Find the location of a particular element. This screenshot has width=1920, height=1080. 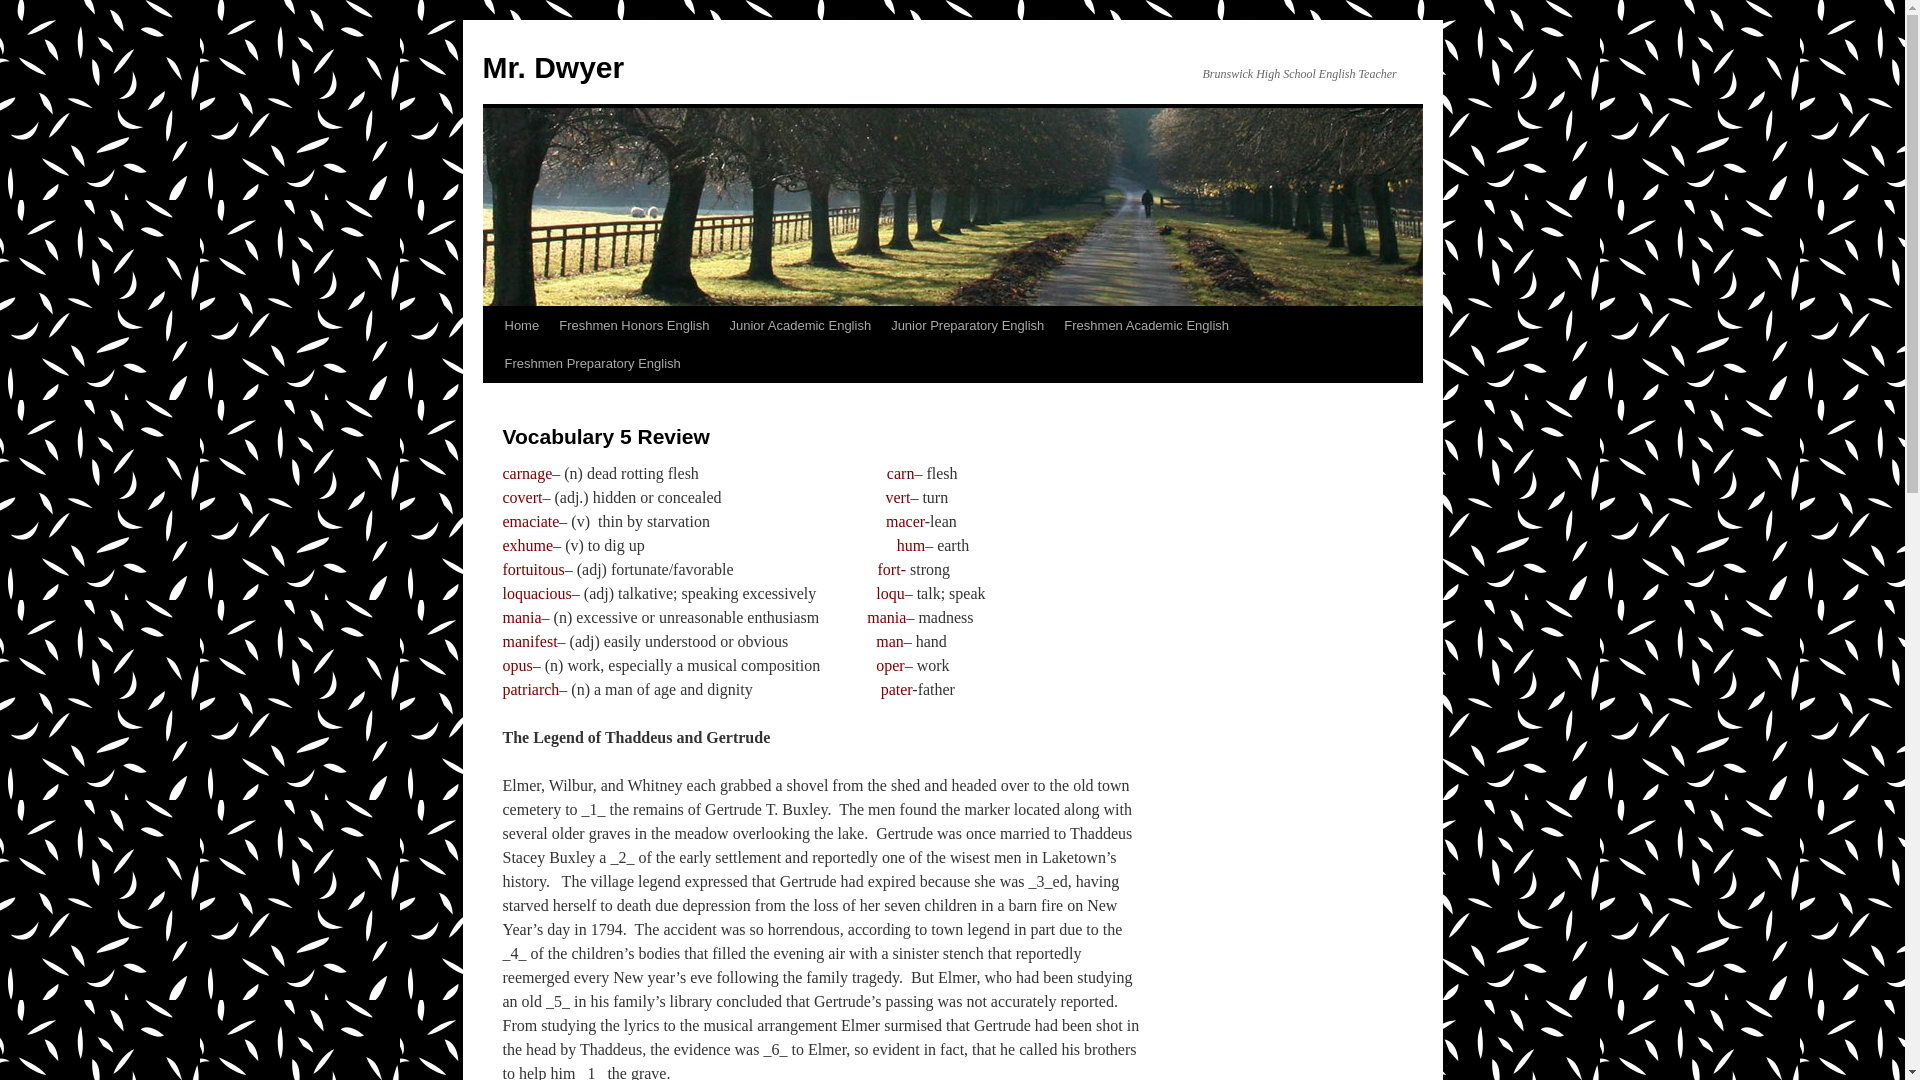

Mr. Dwyer is located at coordinates (552, 67).